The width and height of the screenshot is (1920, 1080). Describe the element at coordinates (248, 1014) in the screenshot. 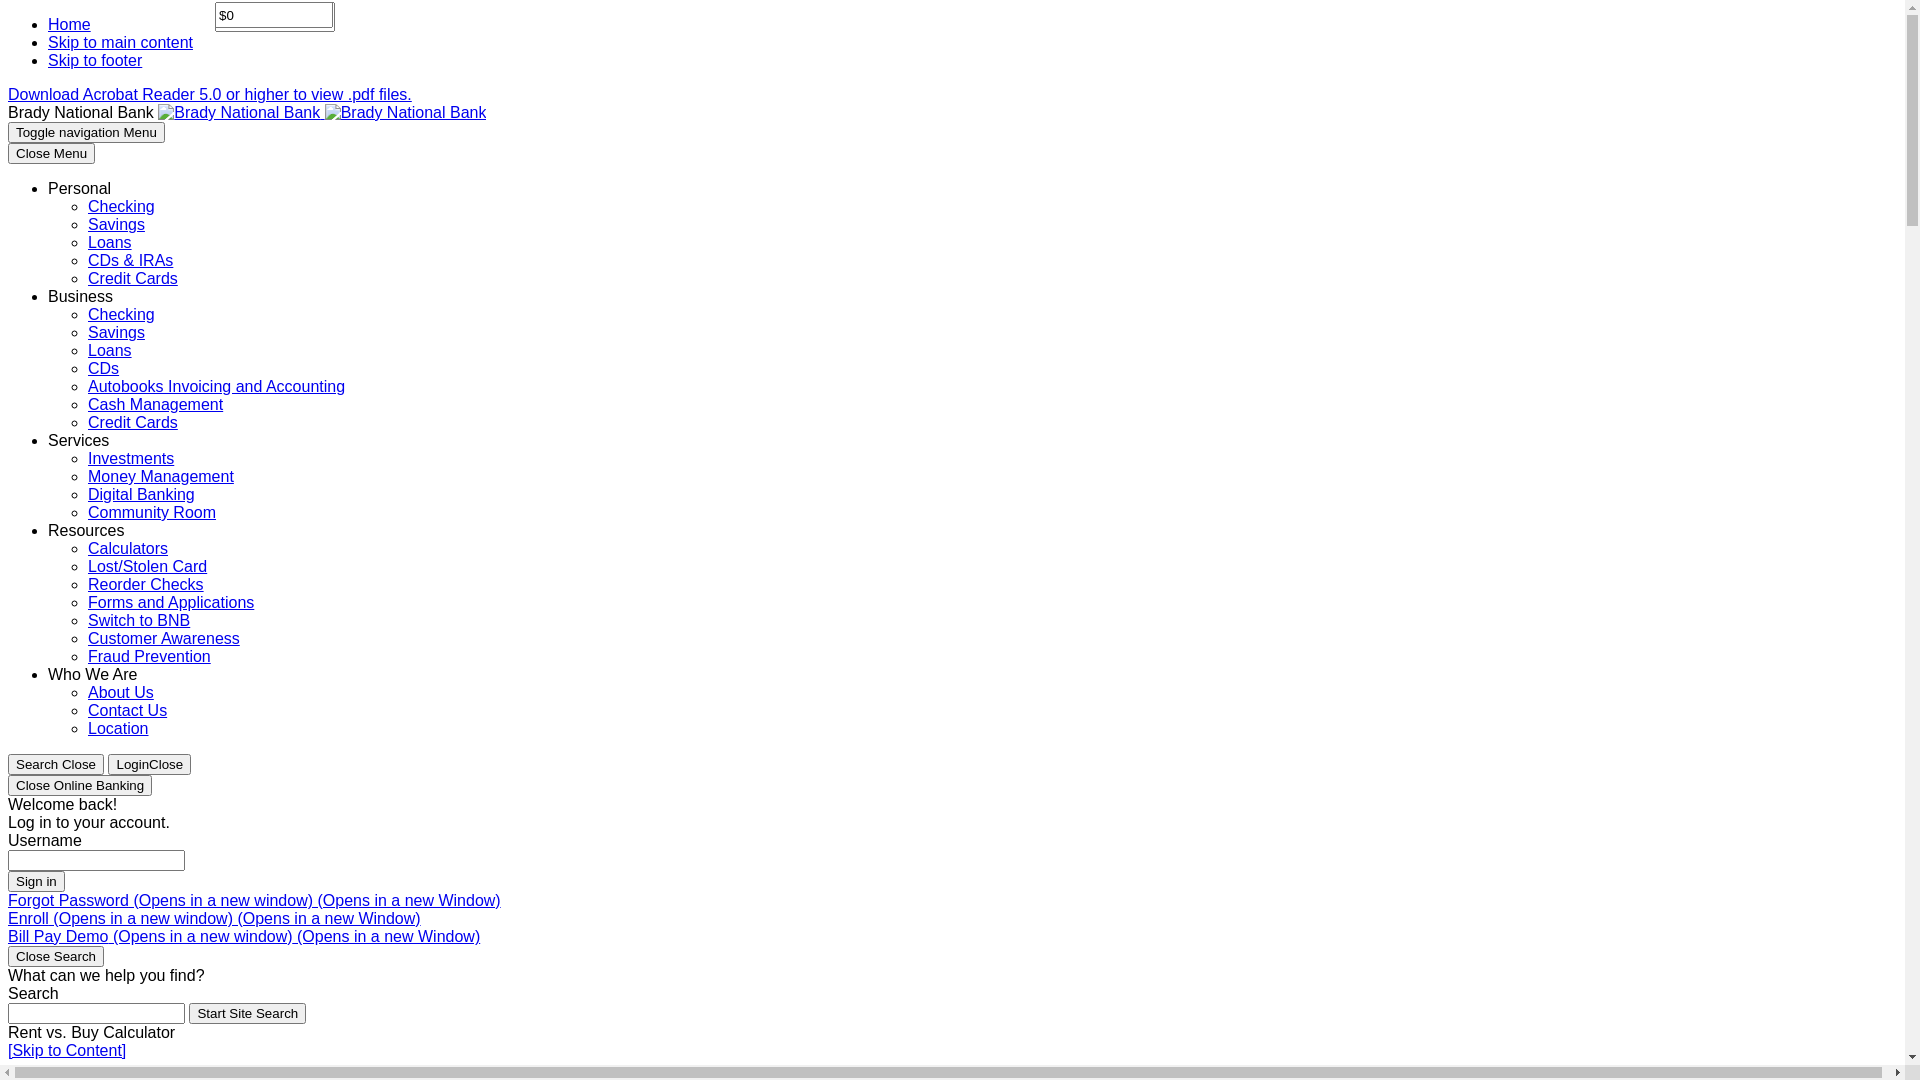

I see `Start Site Search` at that location.